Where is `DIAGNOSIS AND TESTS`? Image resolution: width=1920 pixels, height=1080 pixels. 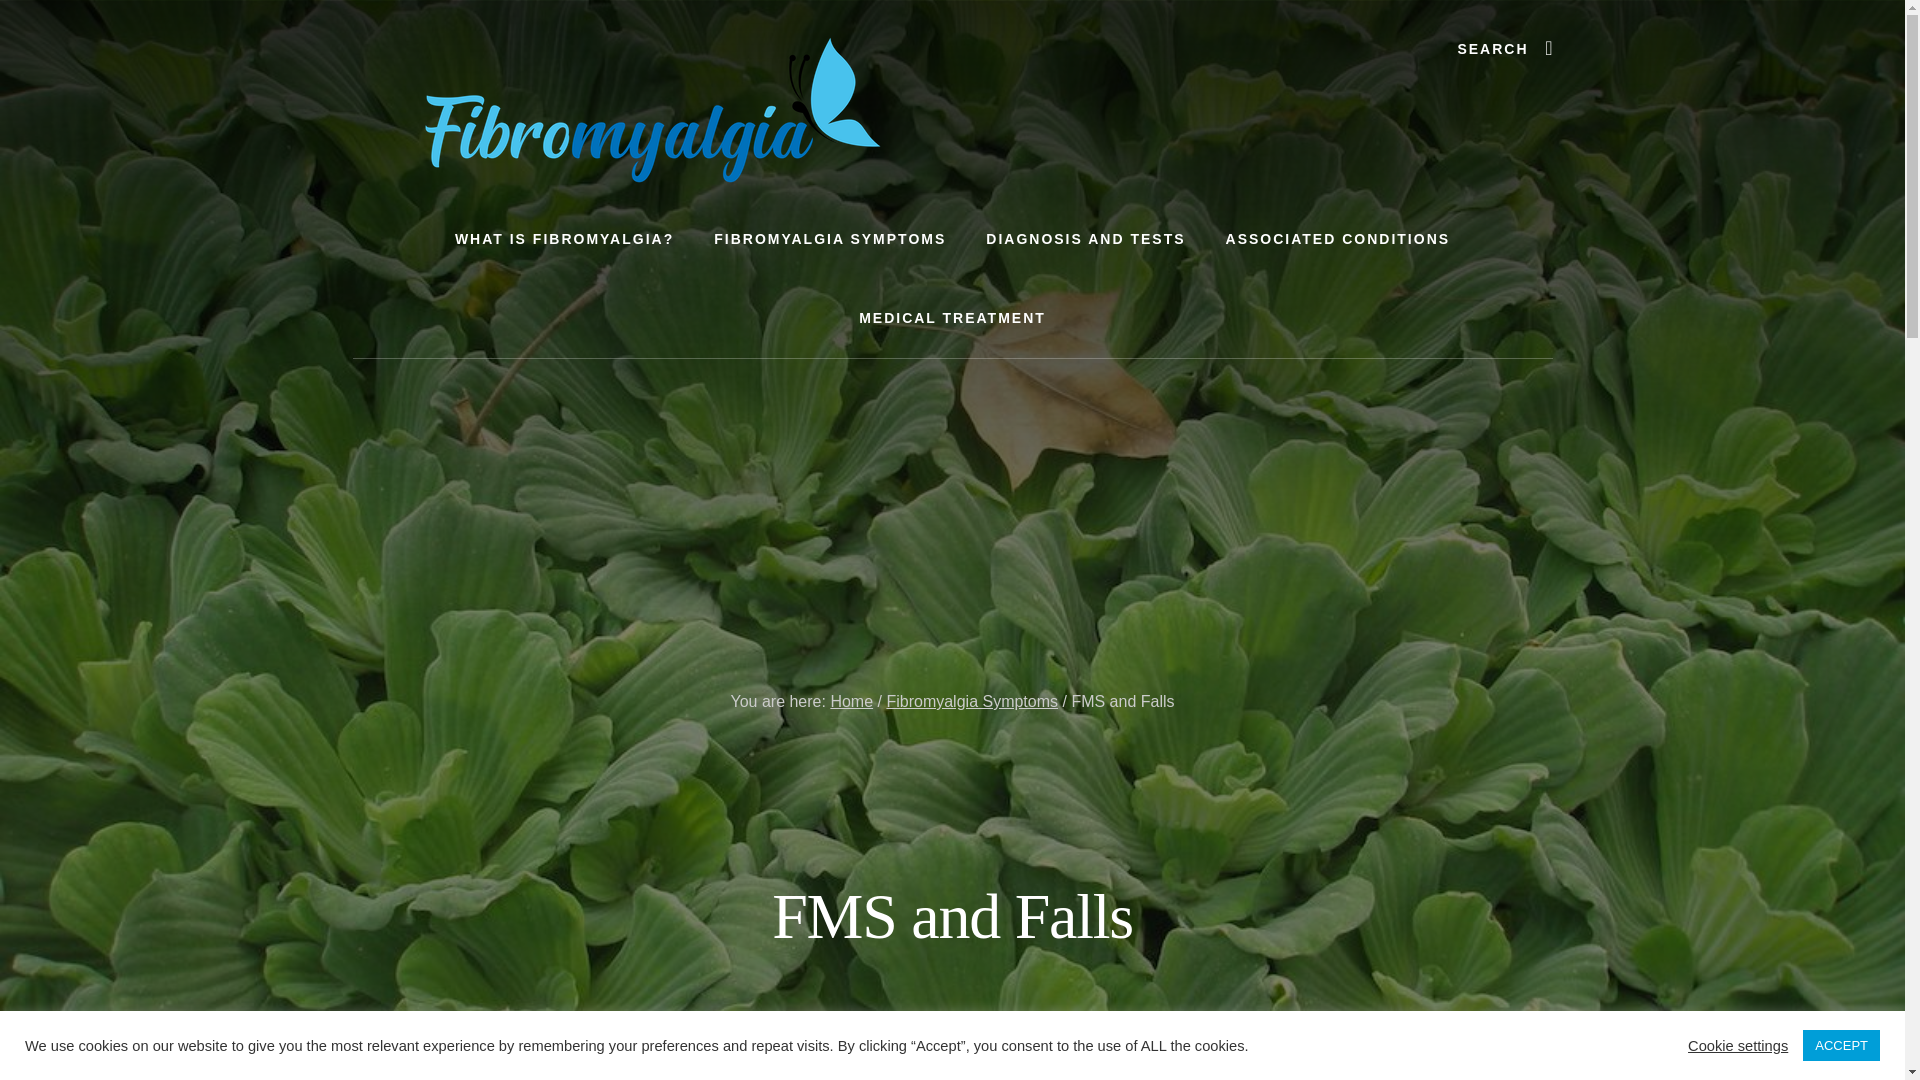
DIAGNOSIS AND TESTS is located at coordinates (1085, 238).